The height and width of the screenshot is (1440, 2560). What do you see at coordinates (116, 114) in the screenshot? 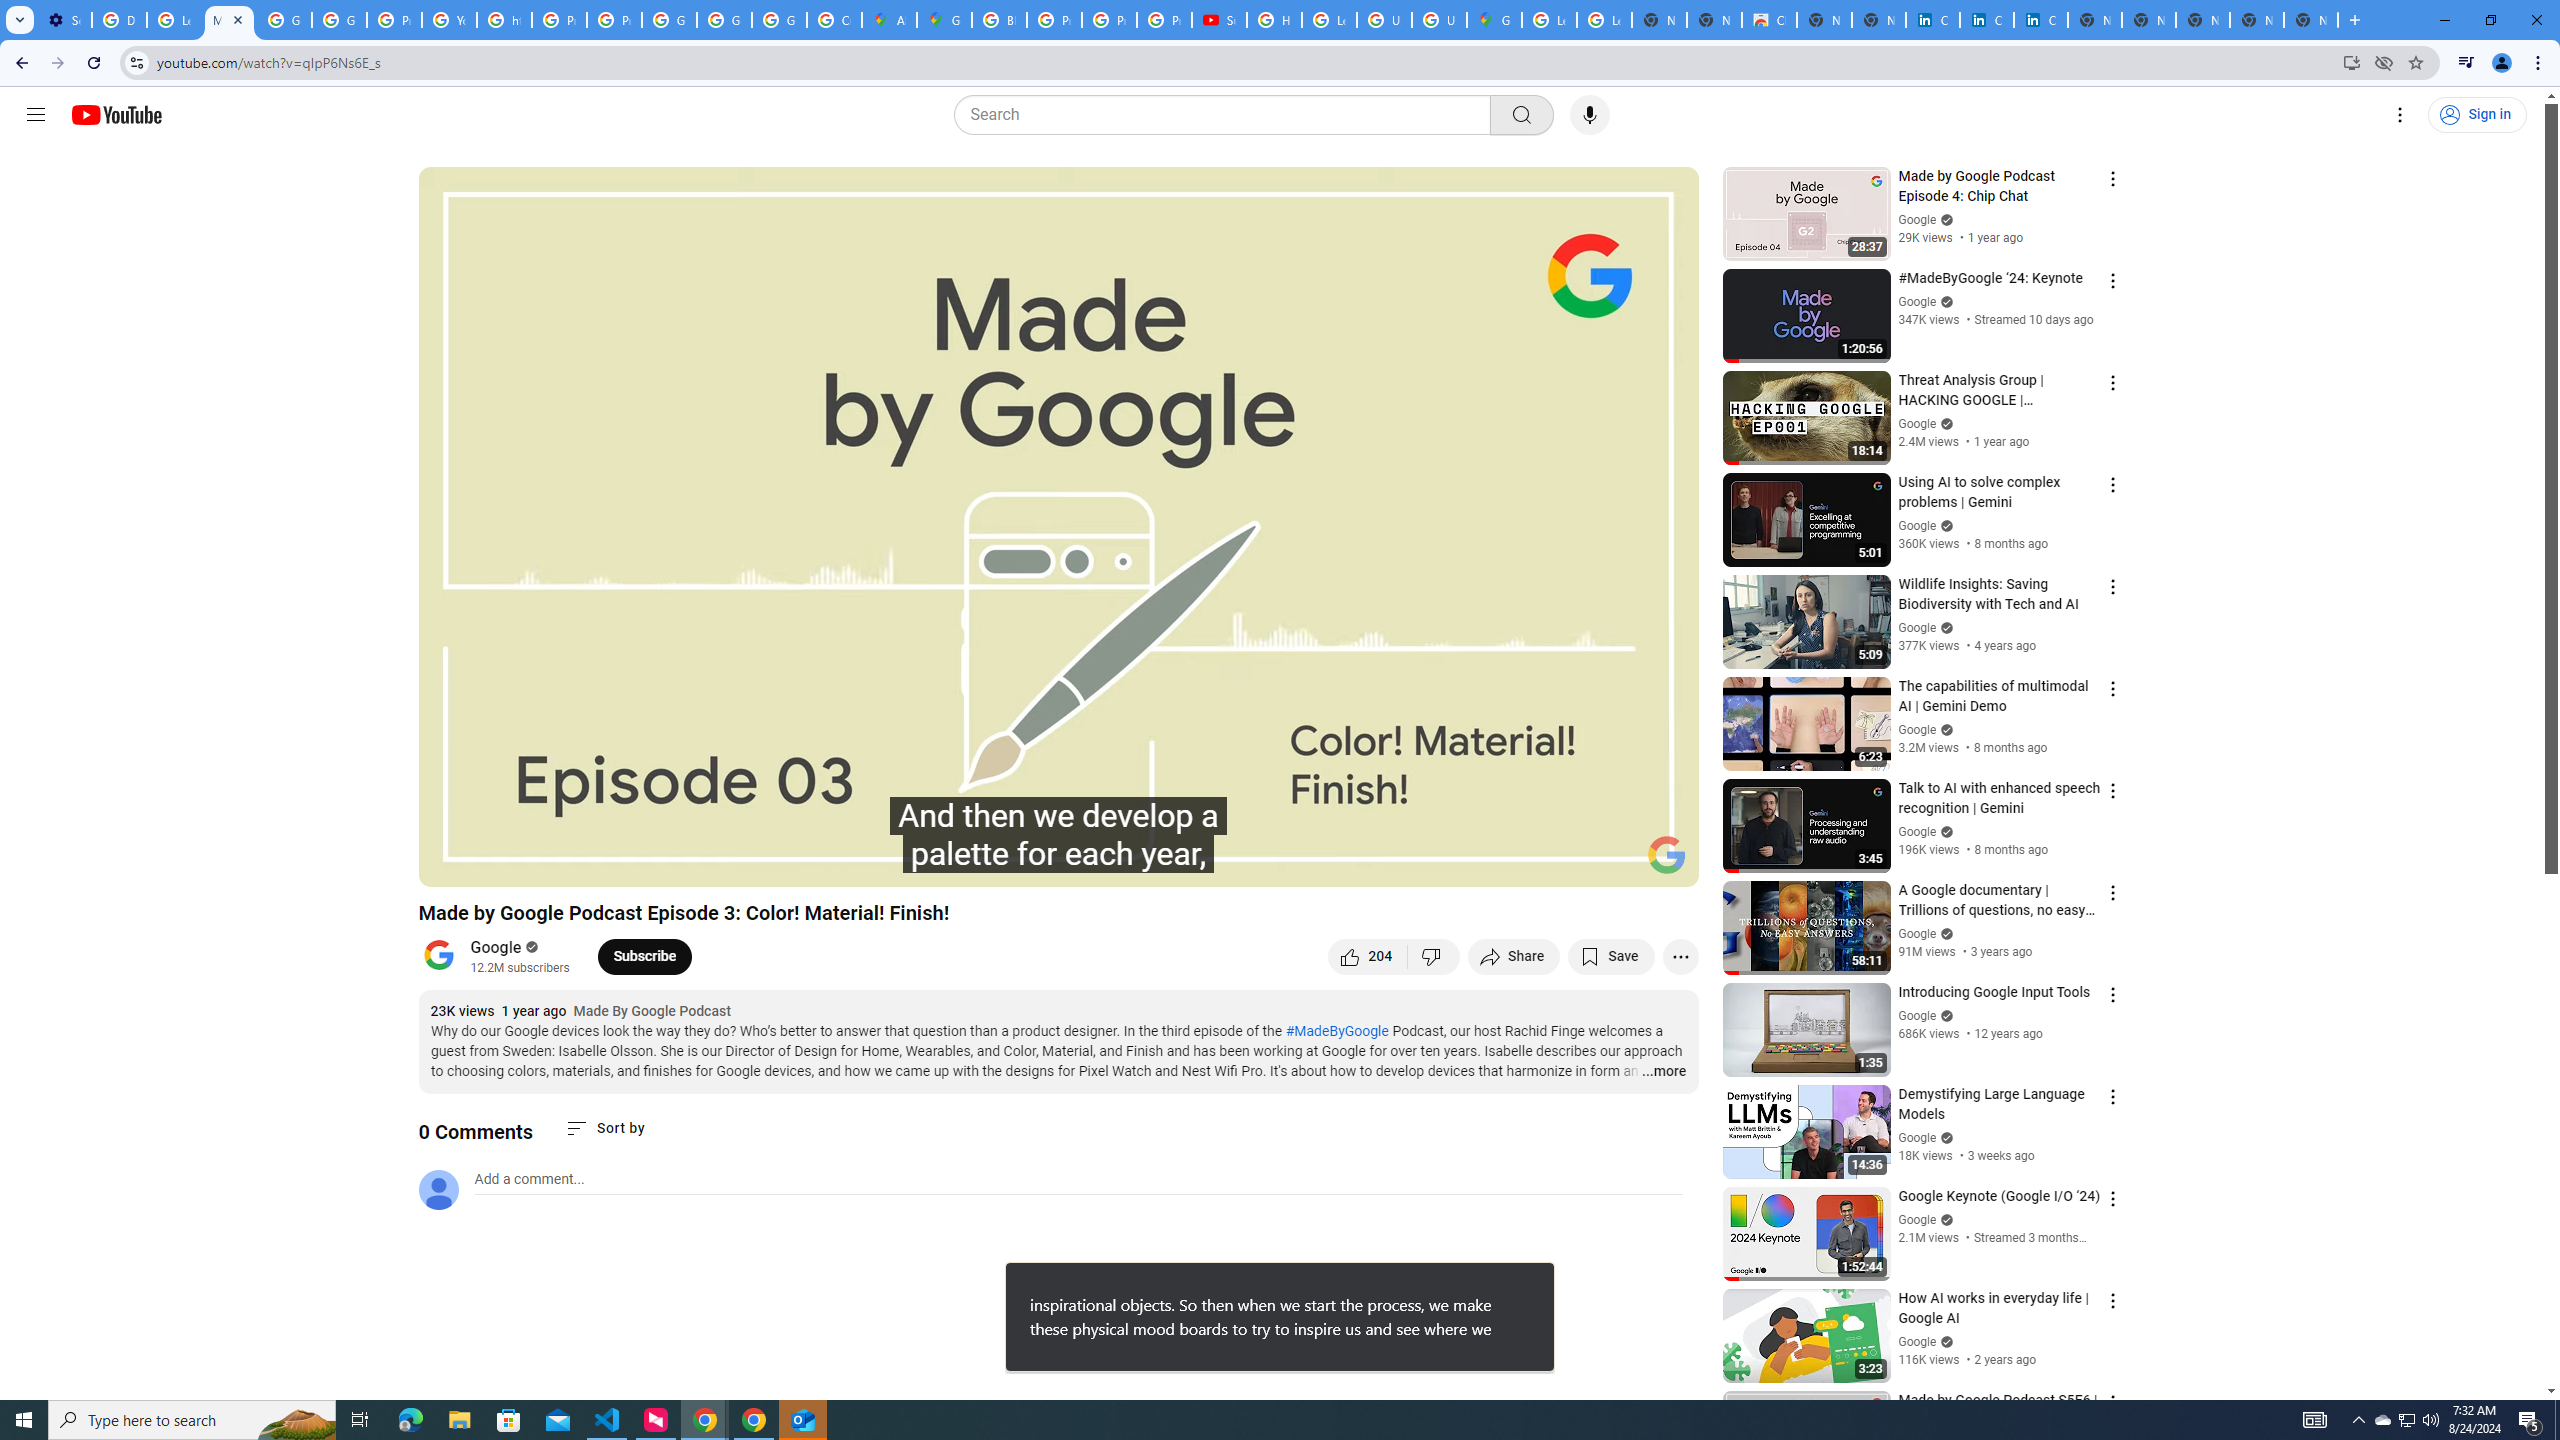
I see `YouTube Home` at bounding box center [116, 114].